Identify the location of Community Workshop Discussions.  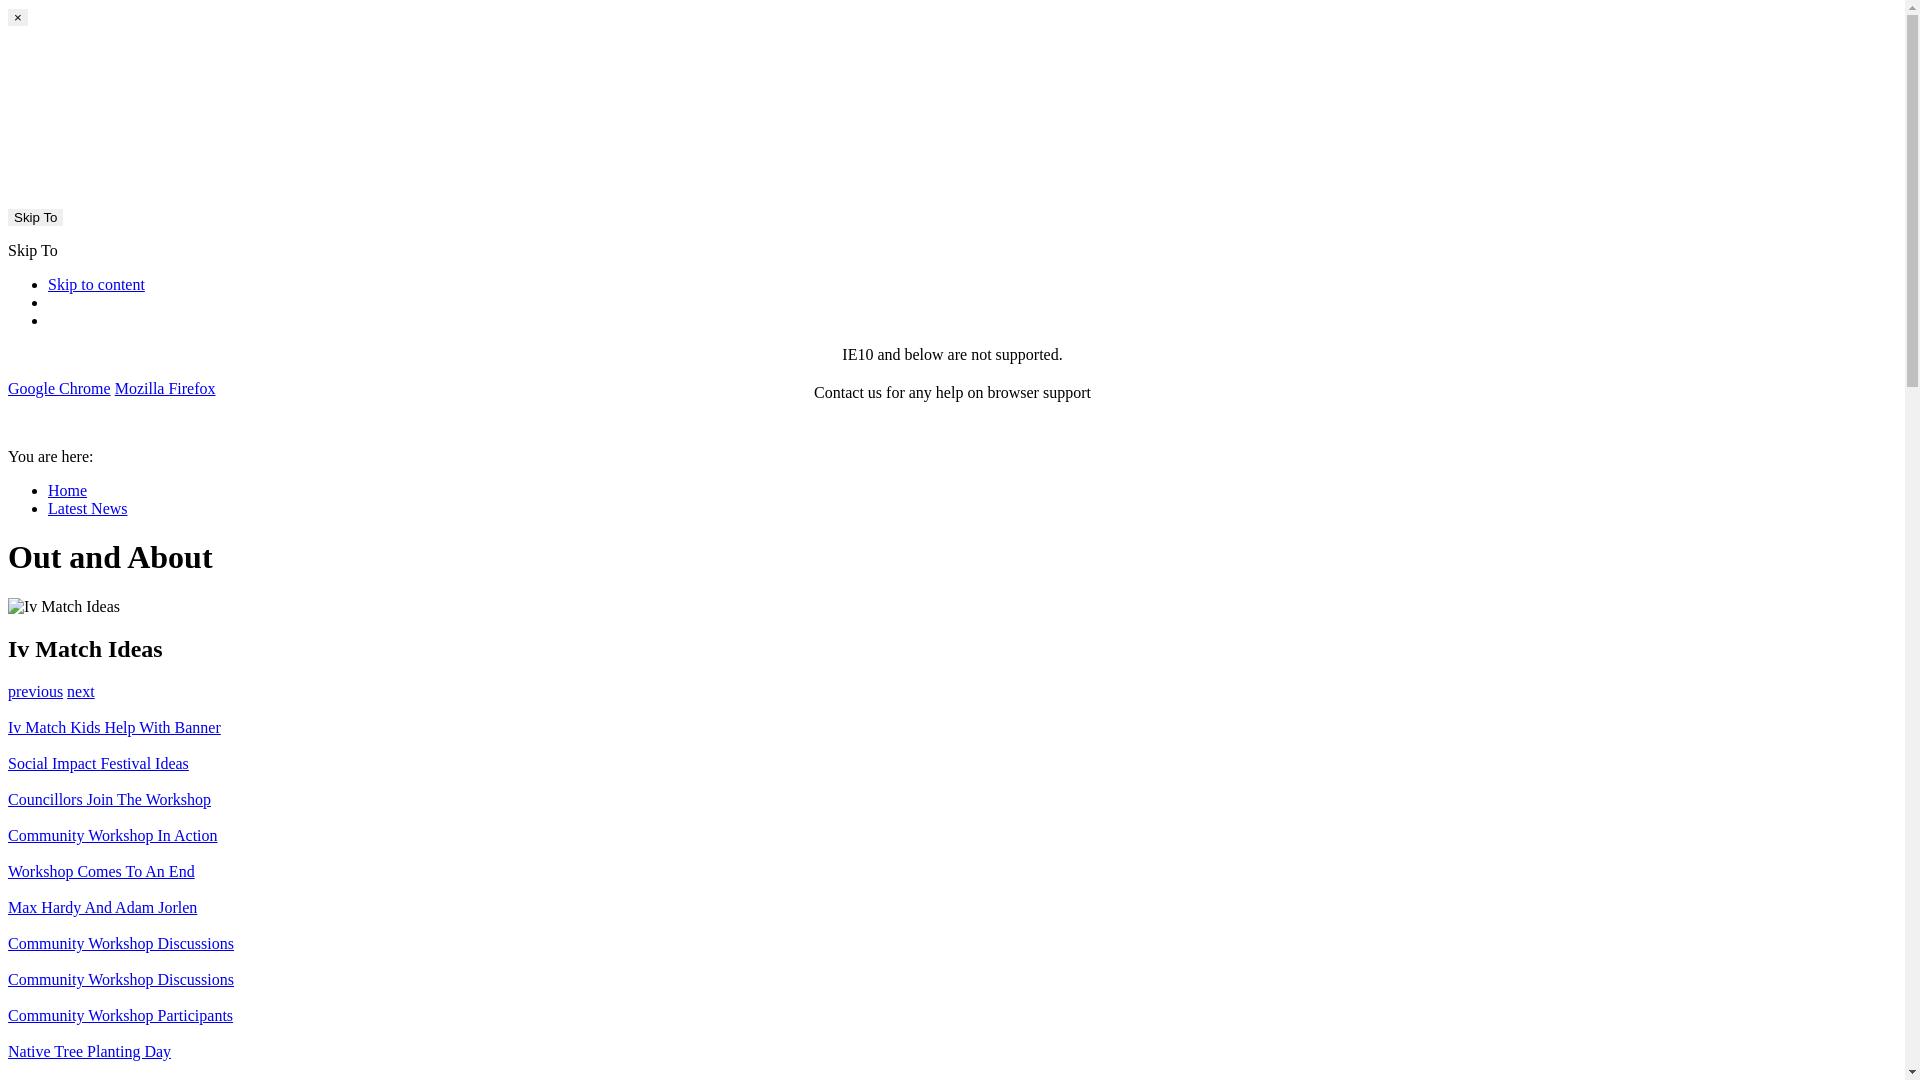
(952, 989).